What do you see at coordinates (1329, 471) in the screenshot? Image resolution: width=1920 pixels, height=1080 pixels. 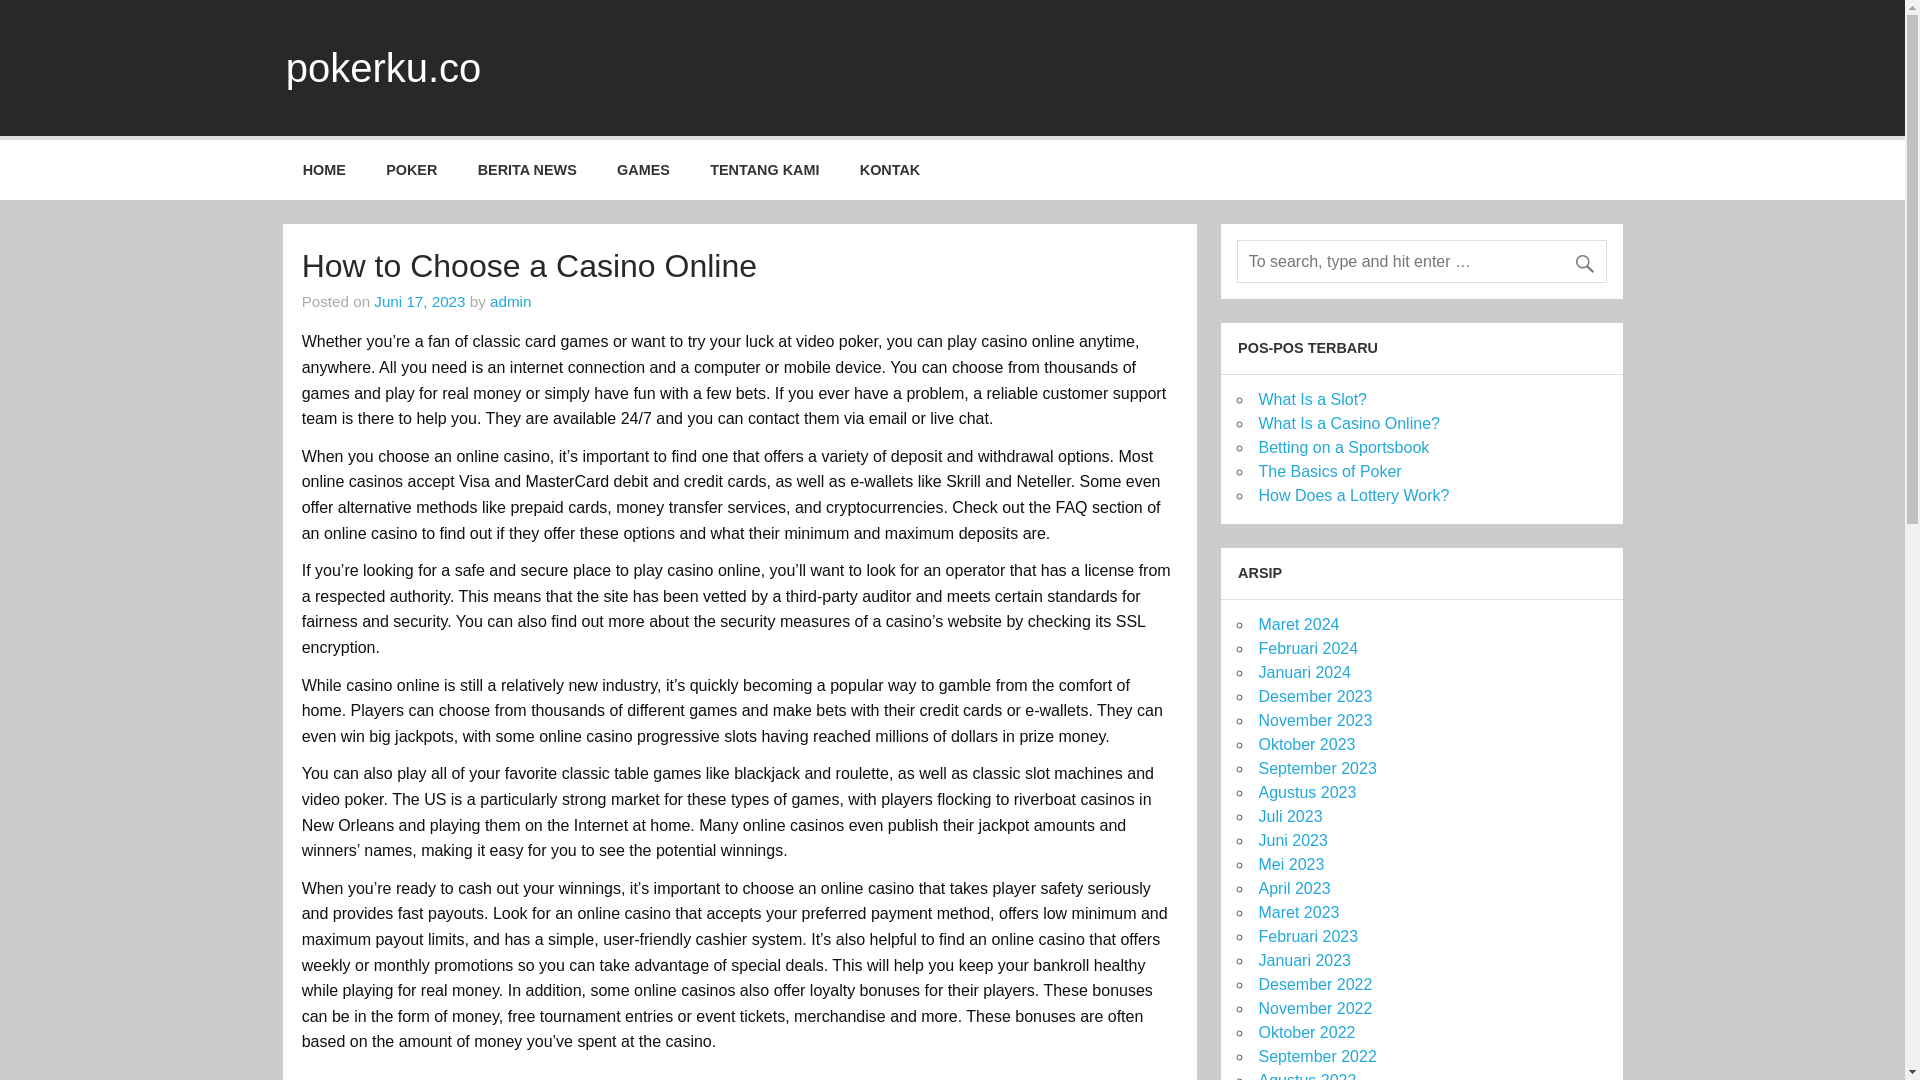 I see `The Basics of Poker` at bounding box center [1329, 471].